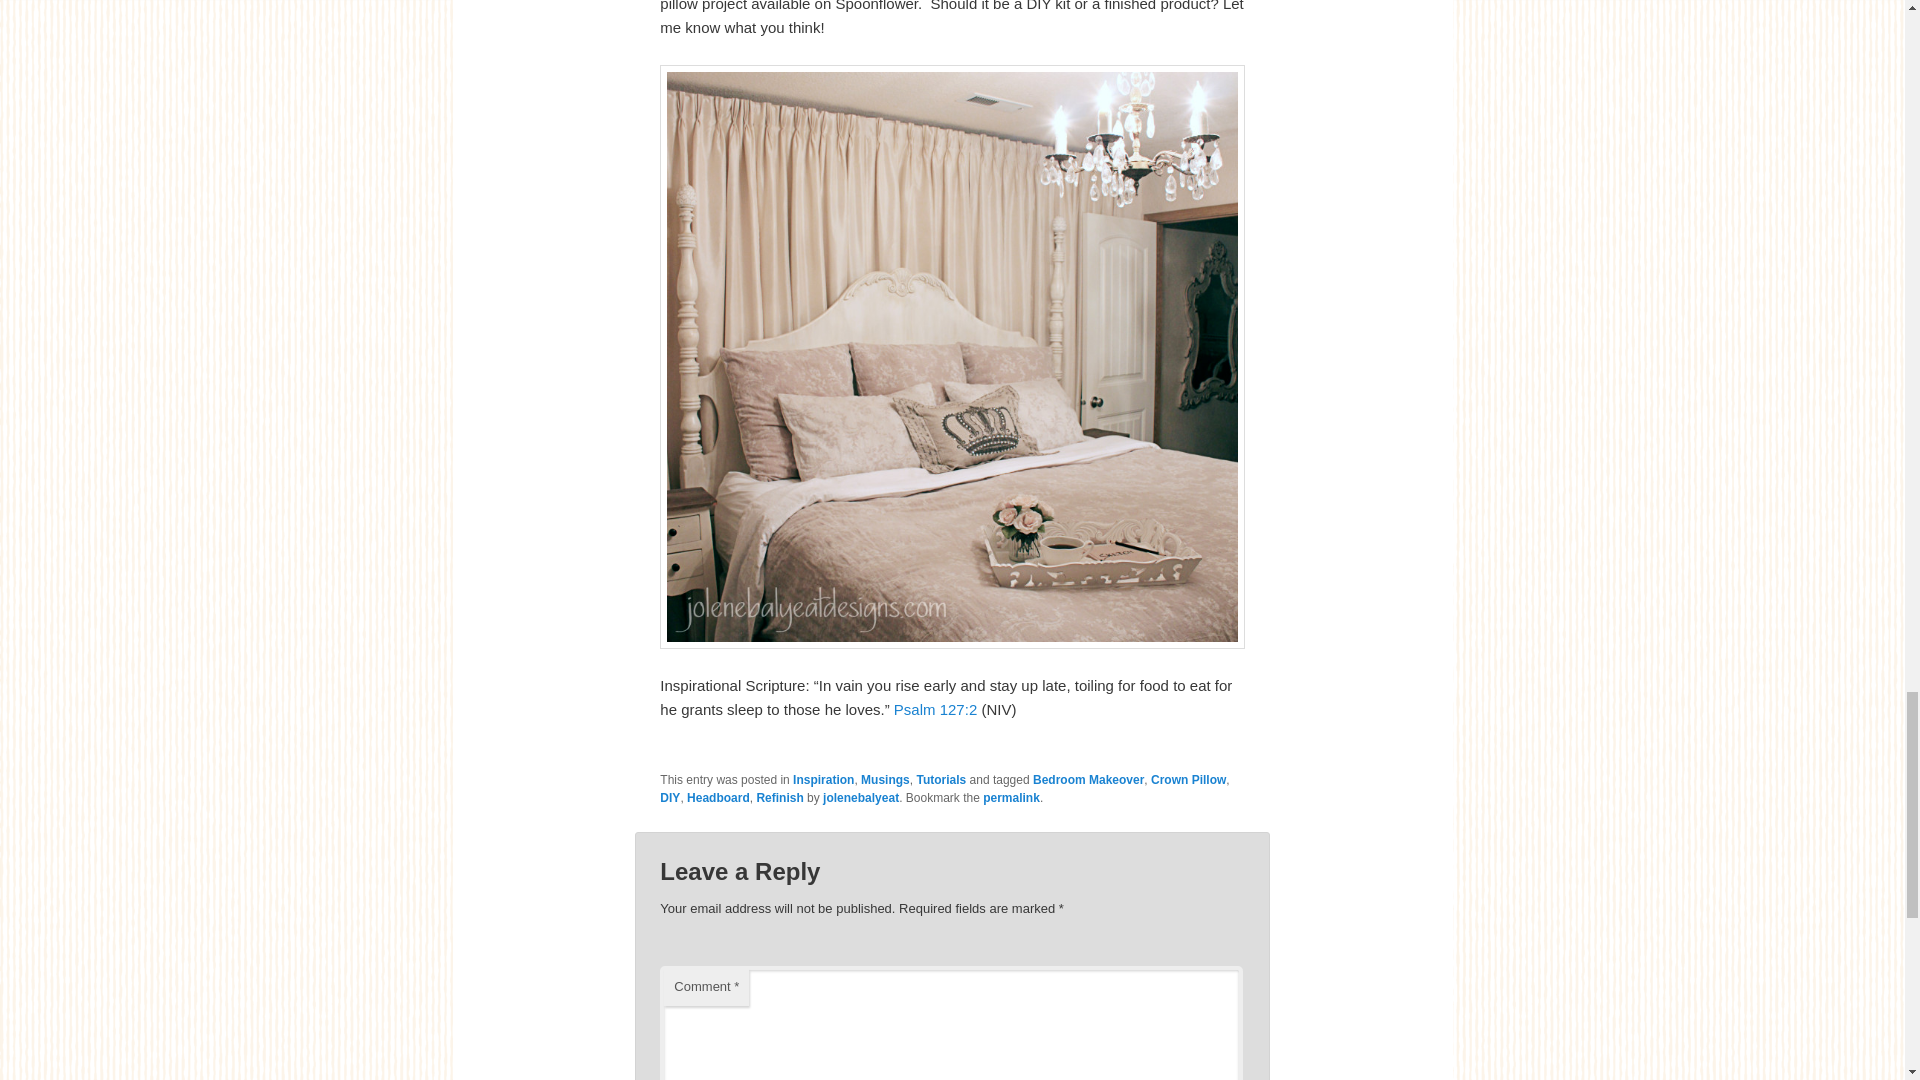 The height and width of the screenshot is (1080, 1920). What do you see at coordinates (860, 797) in the screenshot?
I see `jolenebalyeat` at bounding box center [860, 797].